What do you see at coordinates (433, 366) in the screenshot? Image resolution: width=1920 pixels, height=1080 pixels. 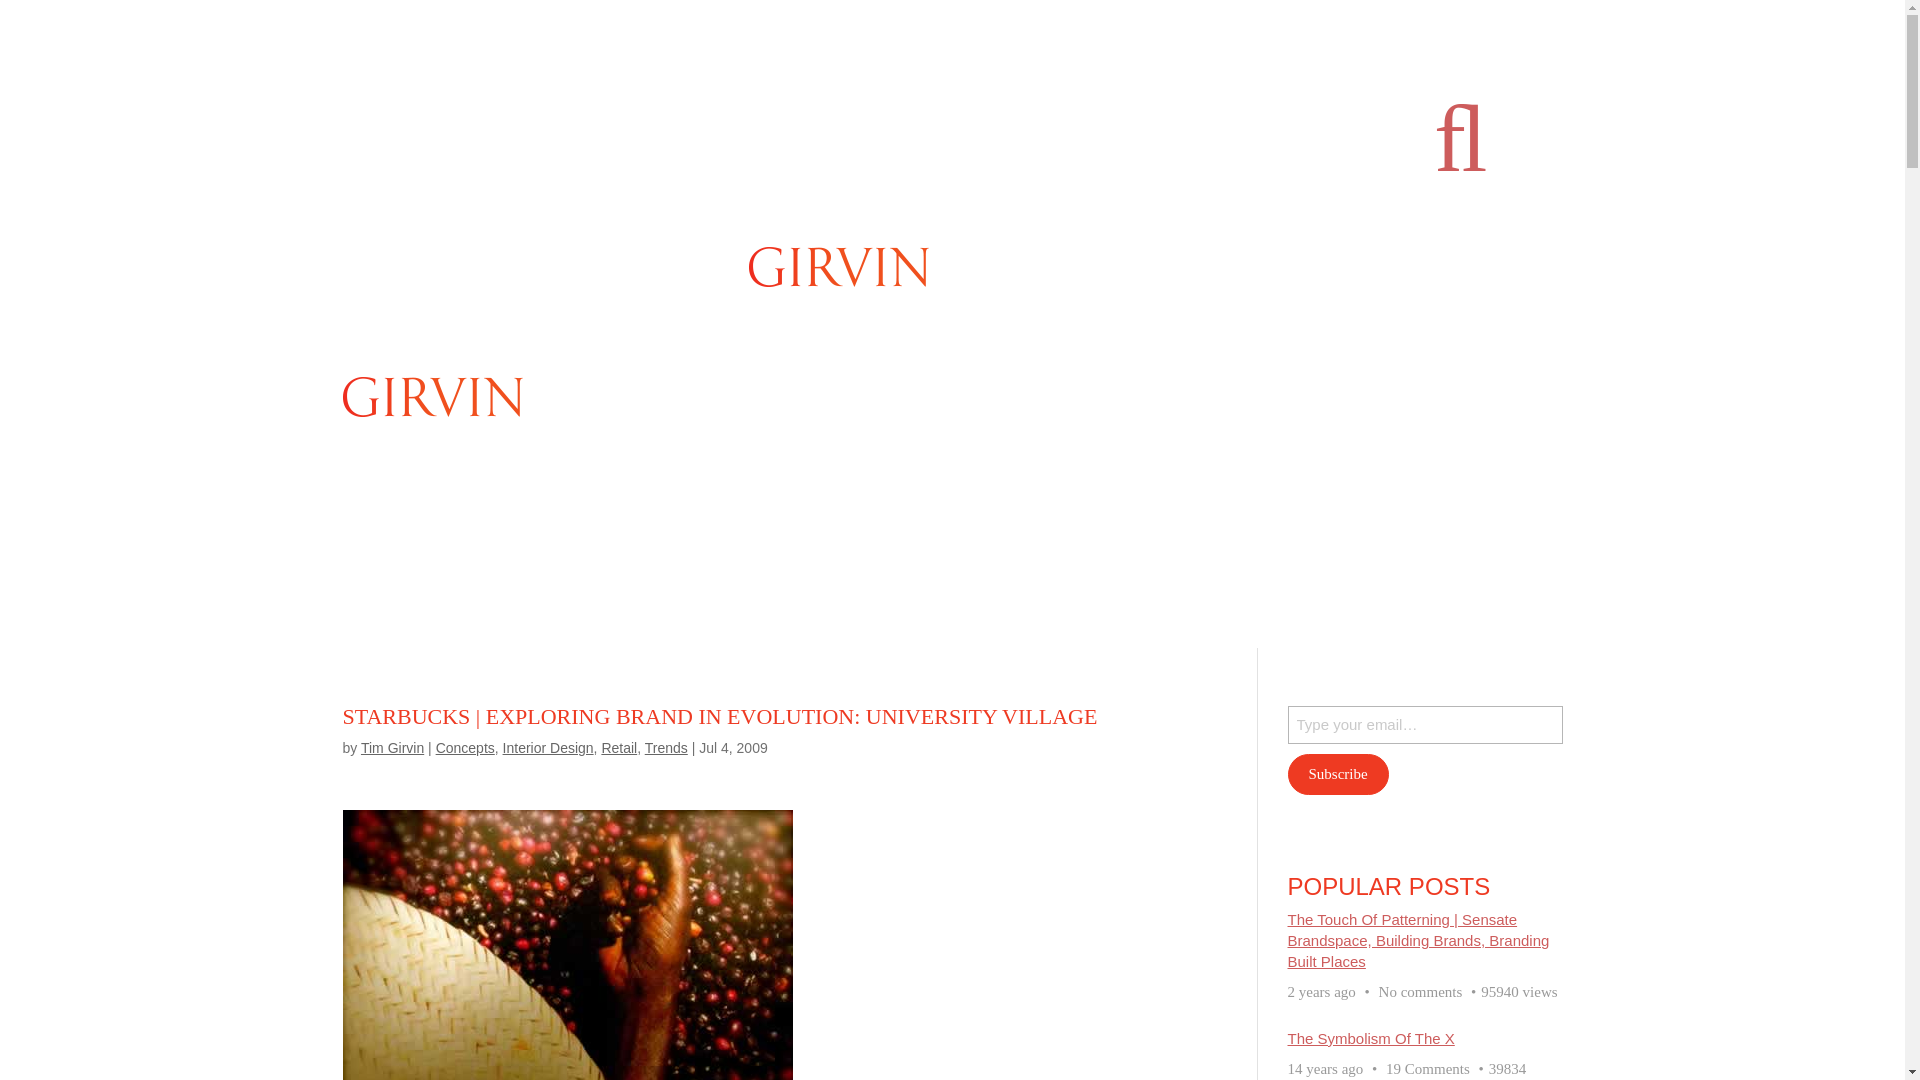 I see `WORK` at bounding box center [433, 366].